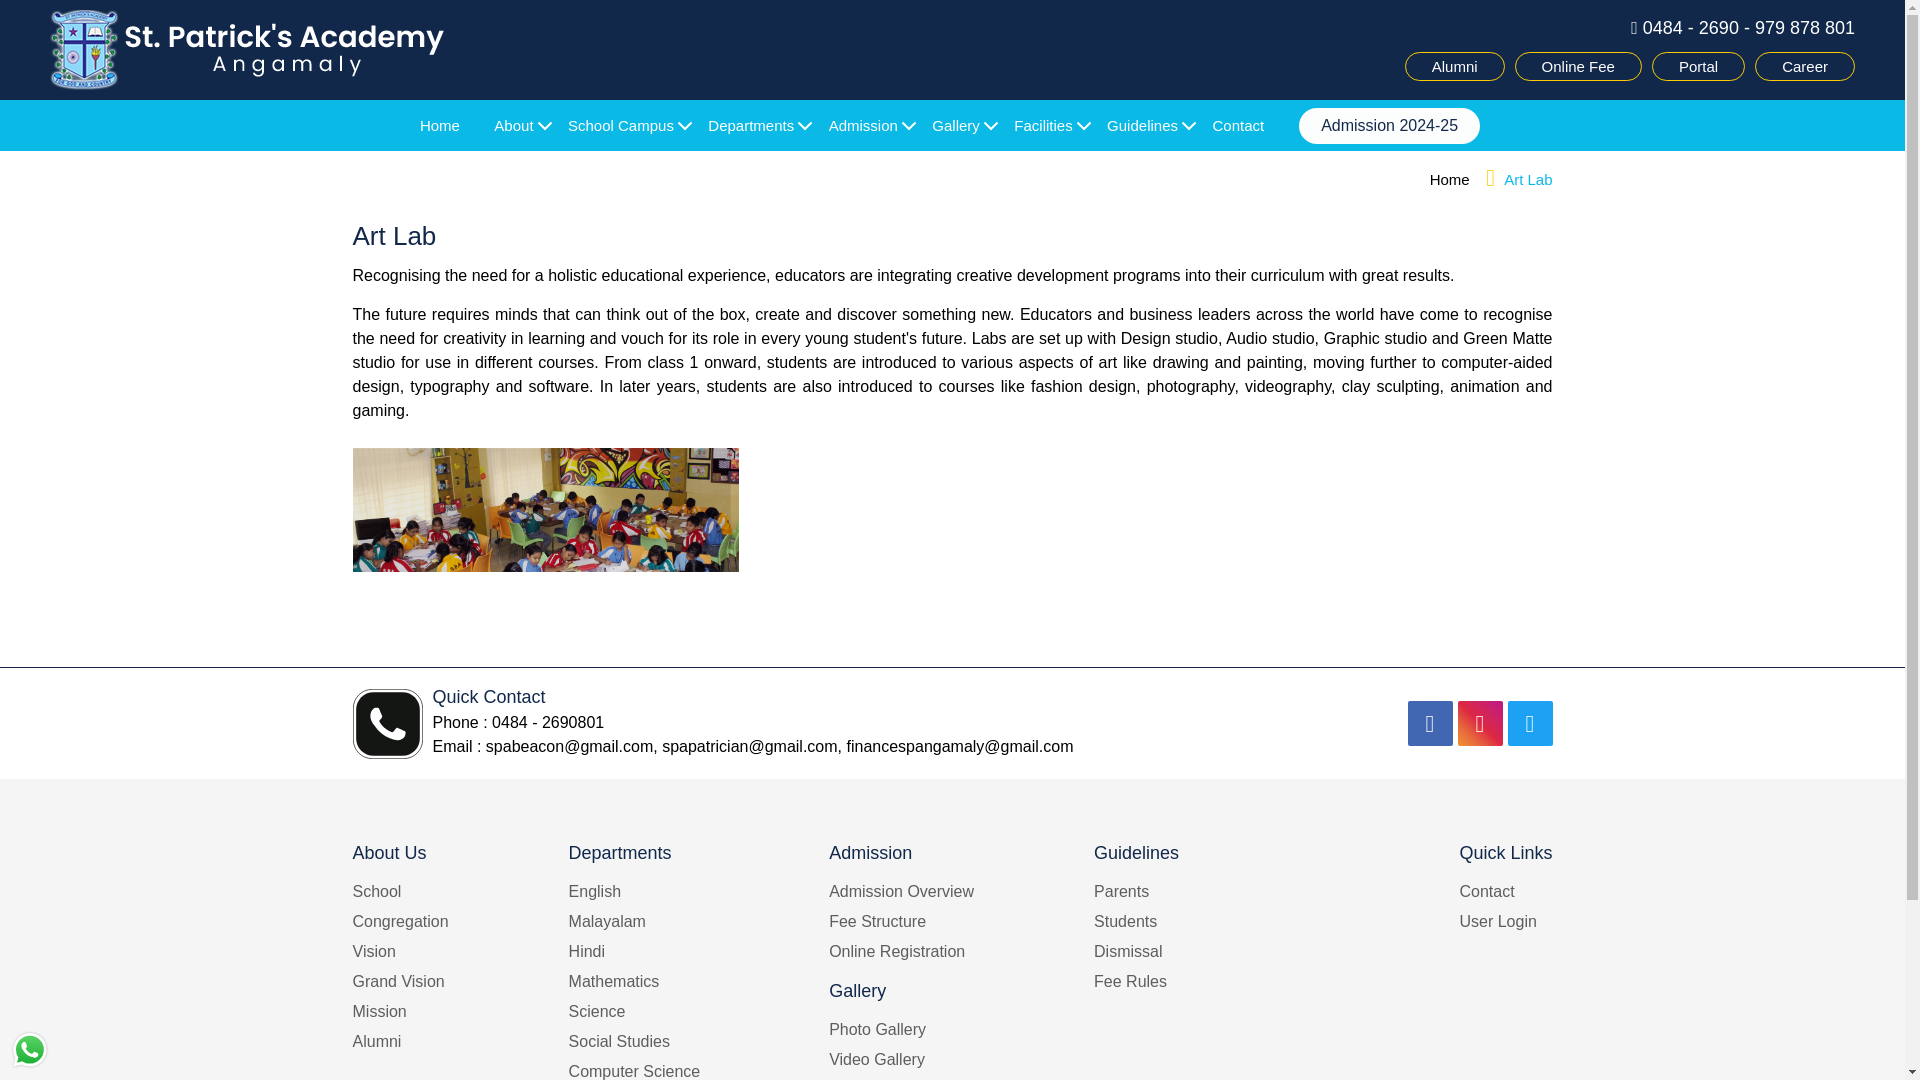  Describe the element at coordinates (620, 126) in the screenshot. I see `School Campus` at that location.